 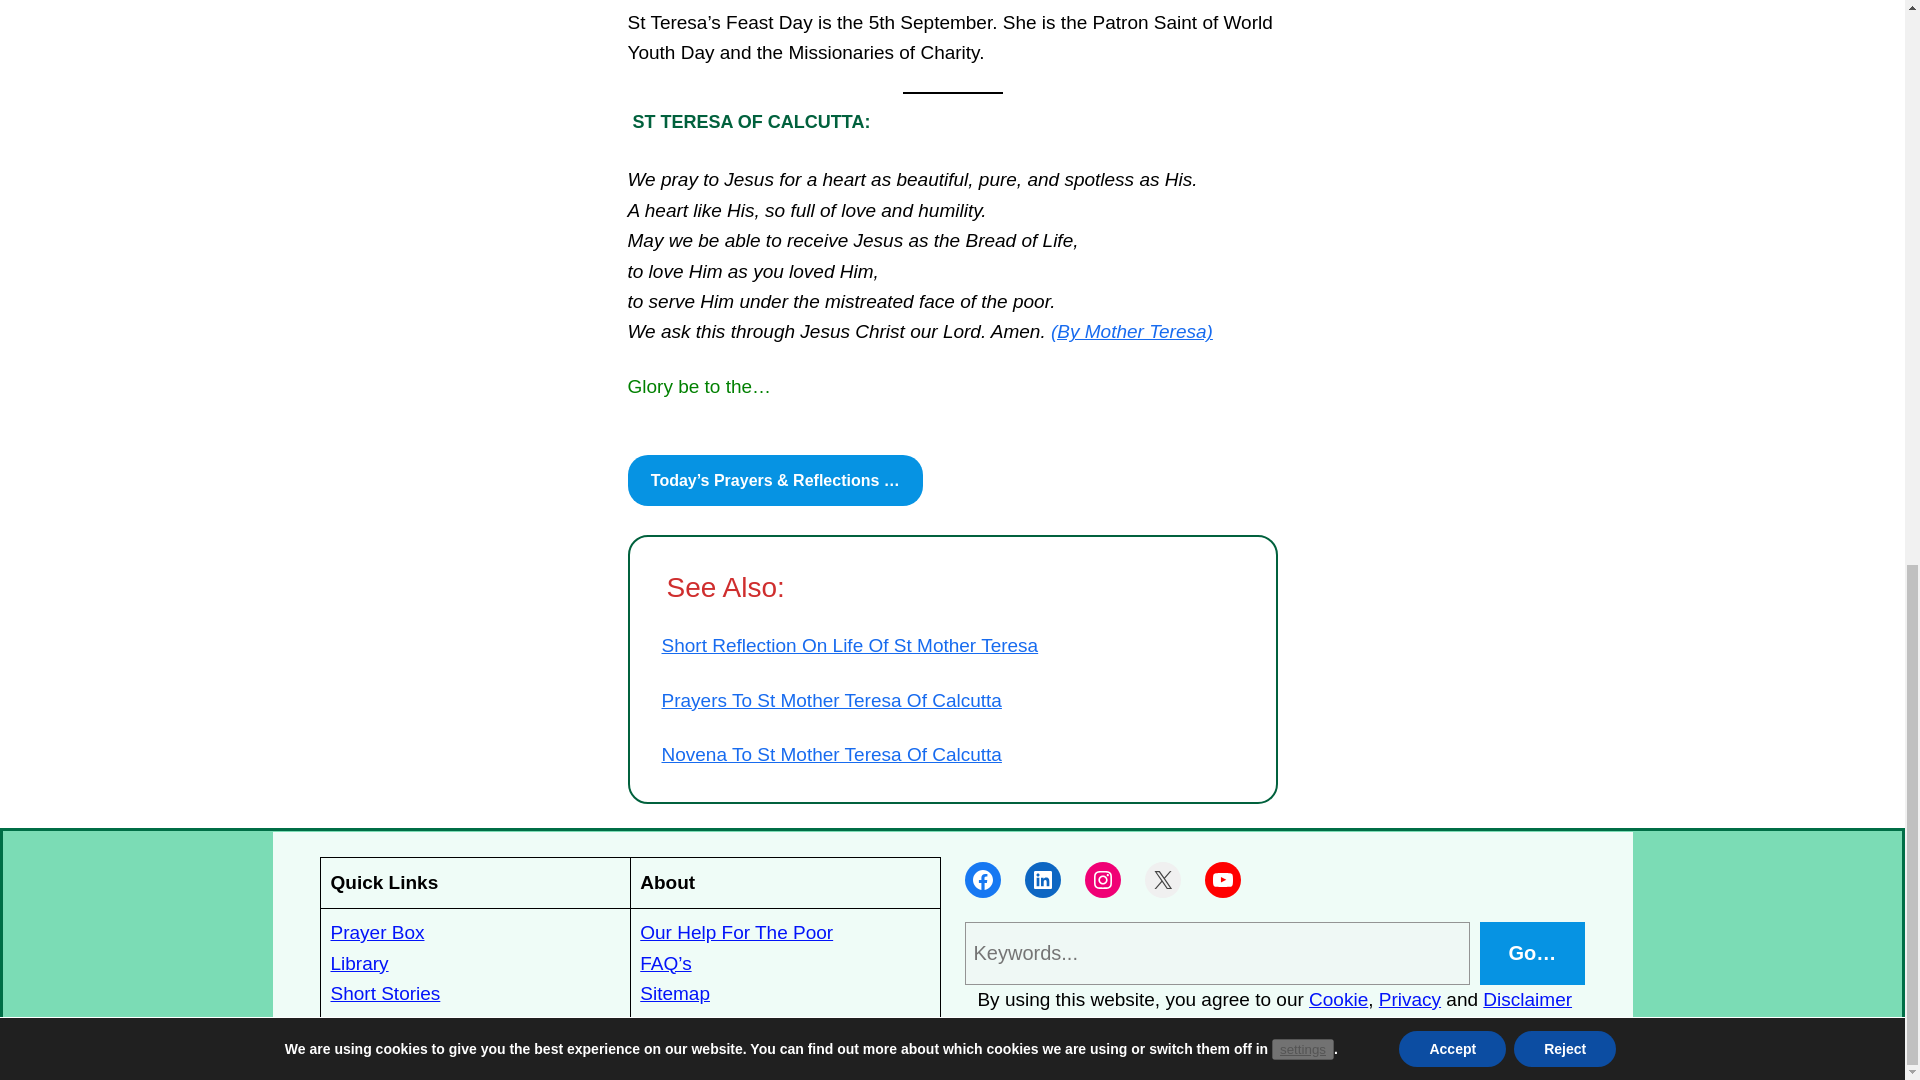 I want to click on Bible 365, so click(x=369, y=1023).